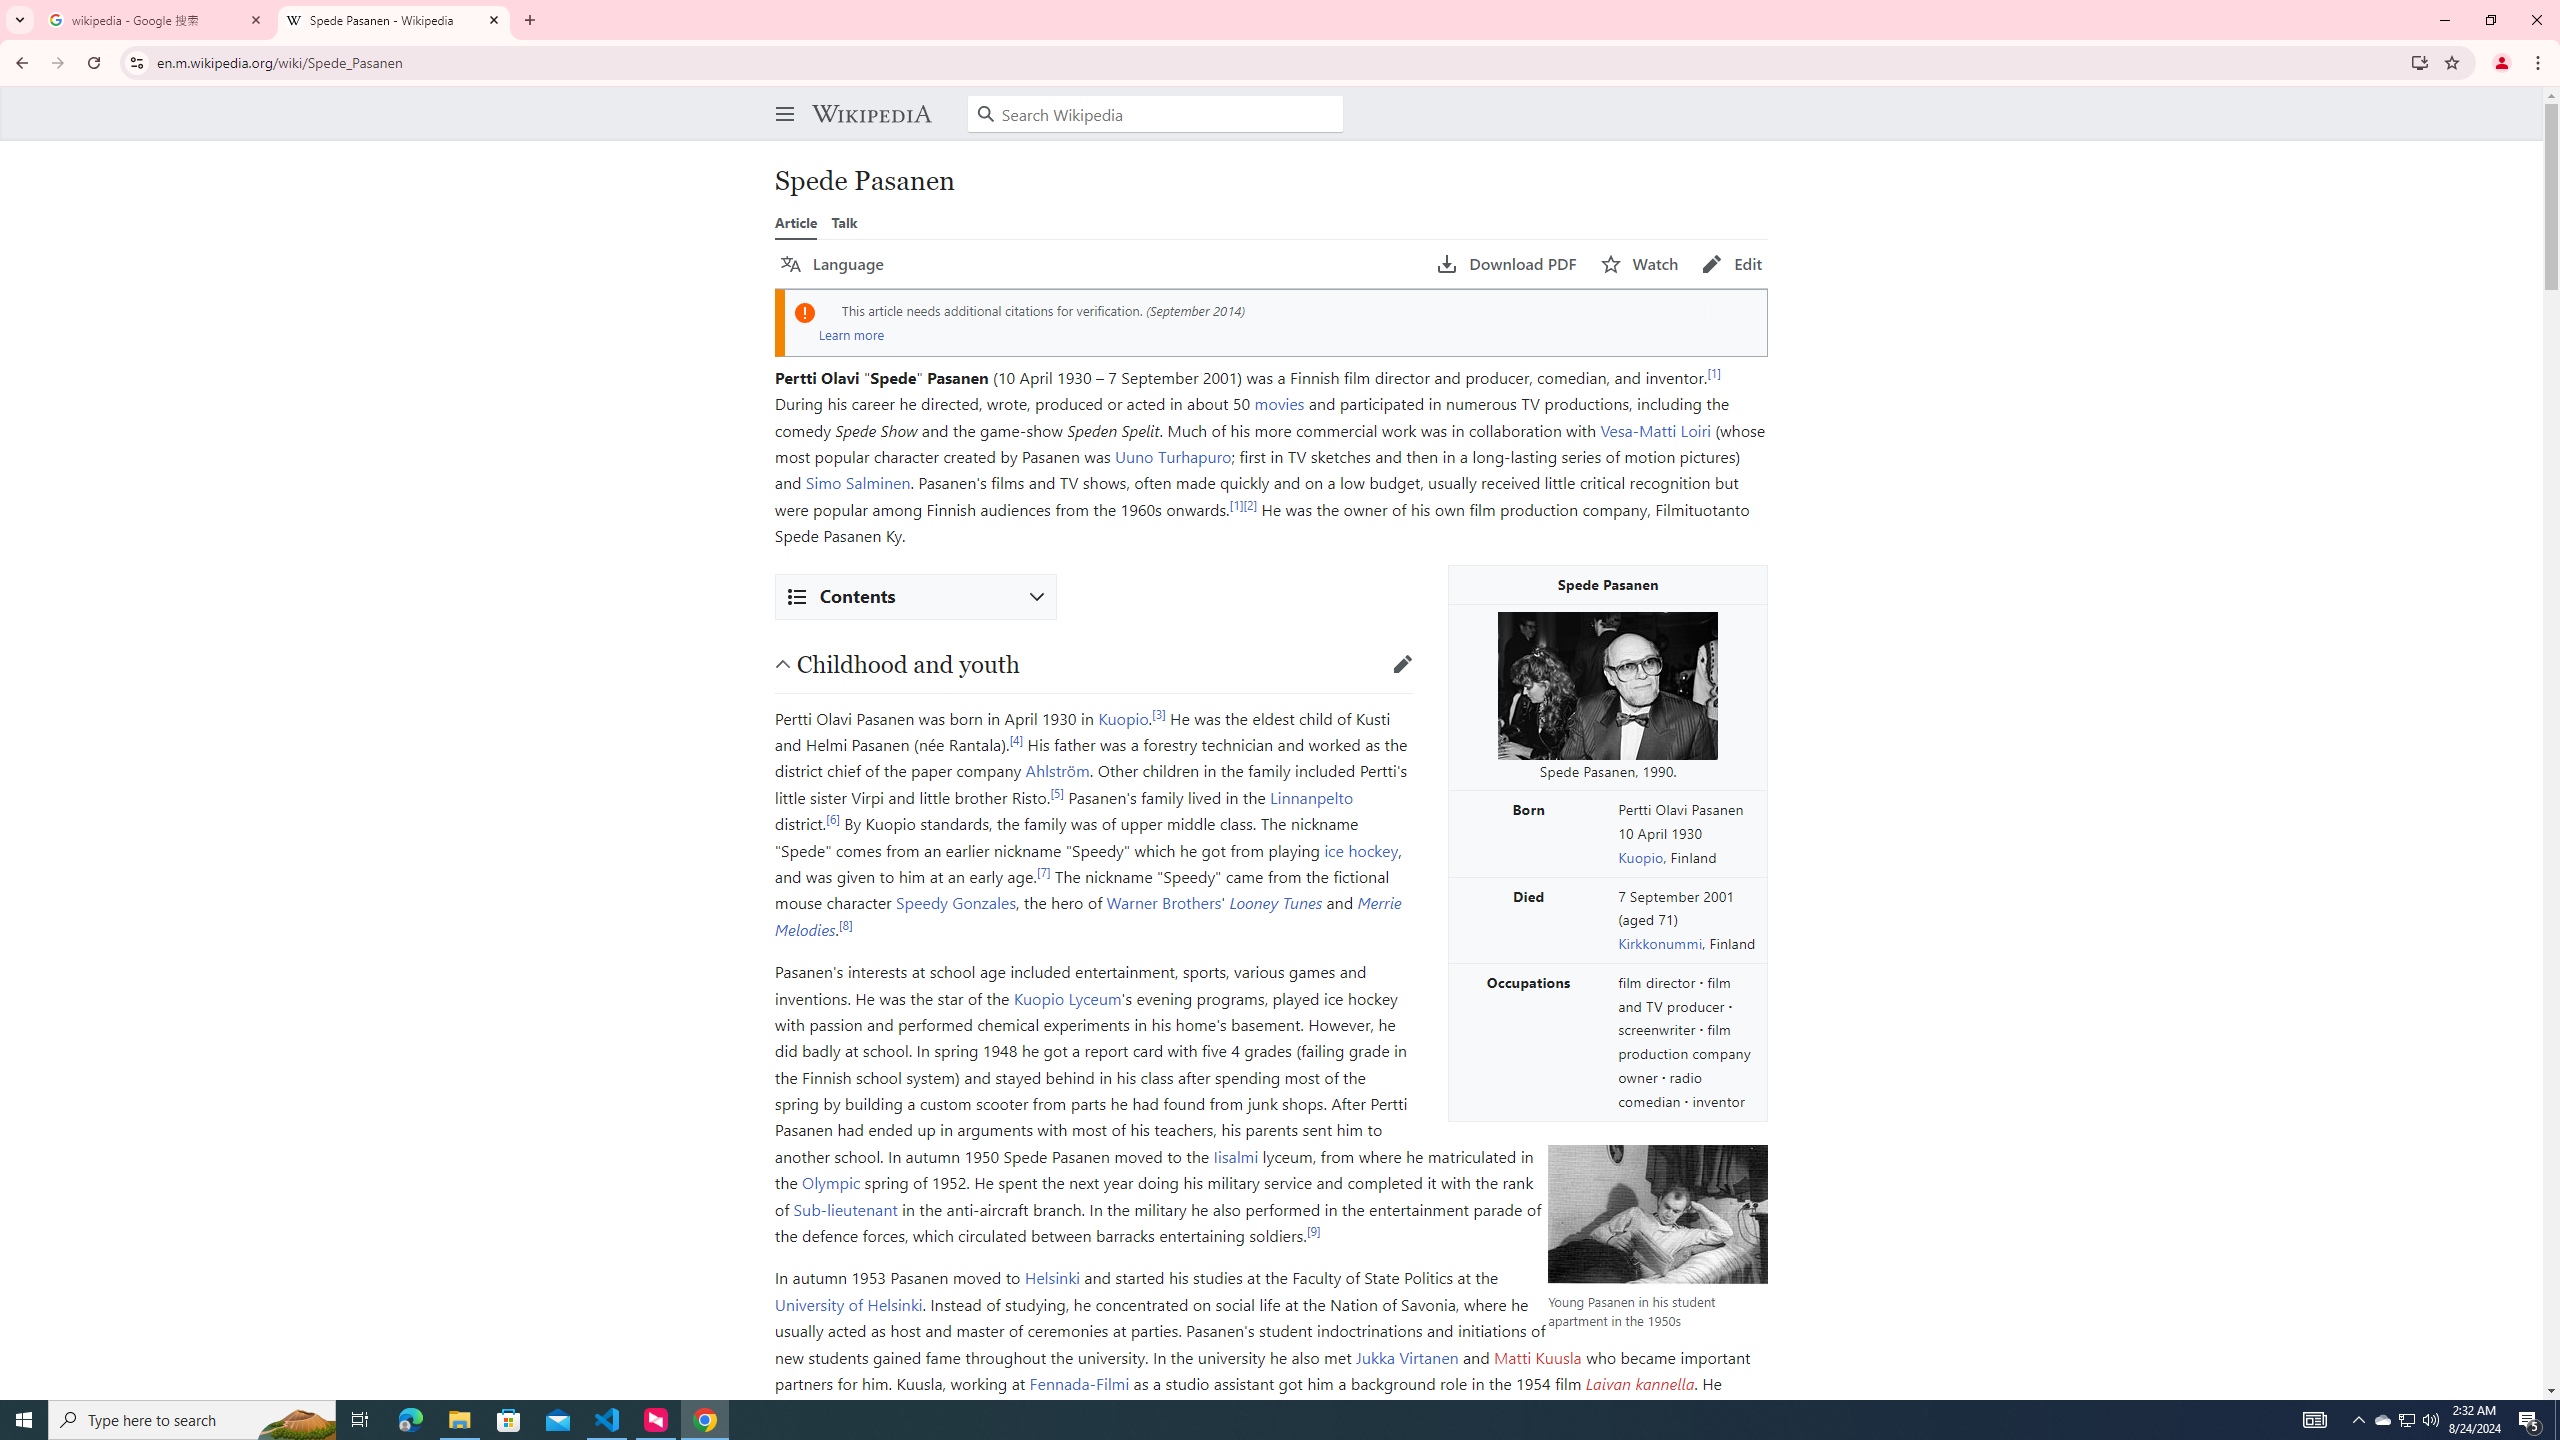 The height and width of the screenshot is (1440, 2560). Describe the element at coordinates (1067, 998) in the screenshot. I see `Kuopio Lyceum` at that location.